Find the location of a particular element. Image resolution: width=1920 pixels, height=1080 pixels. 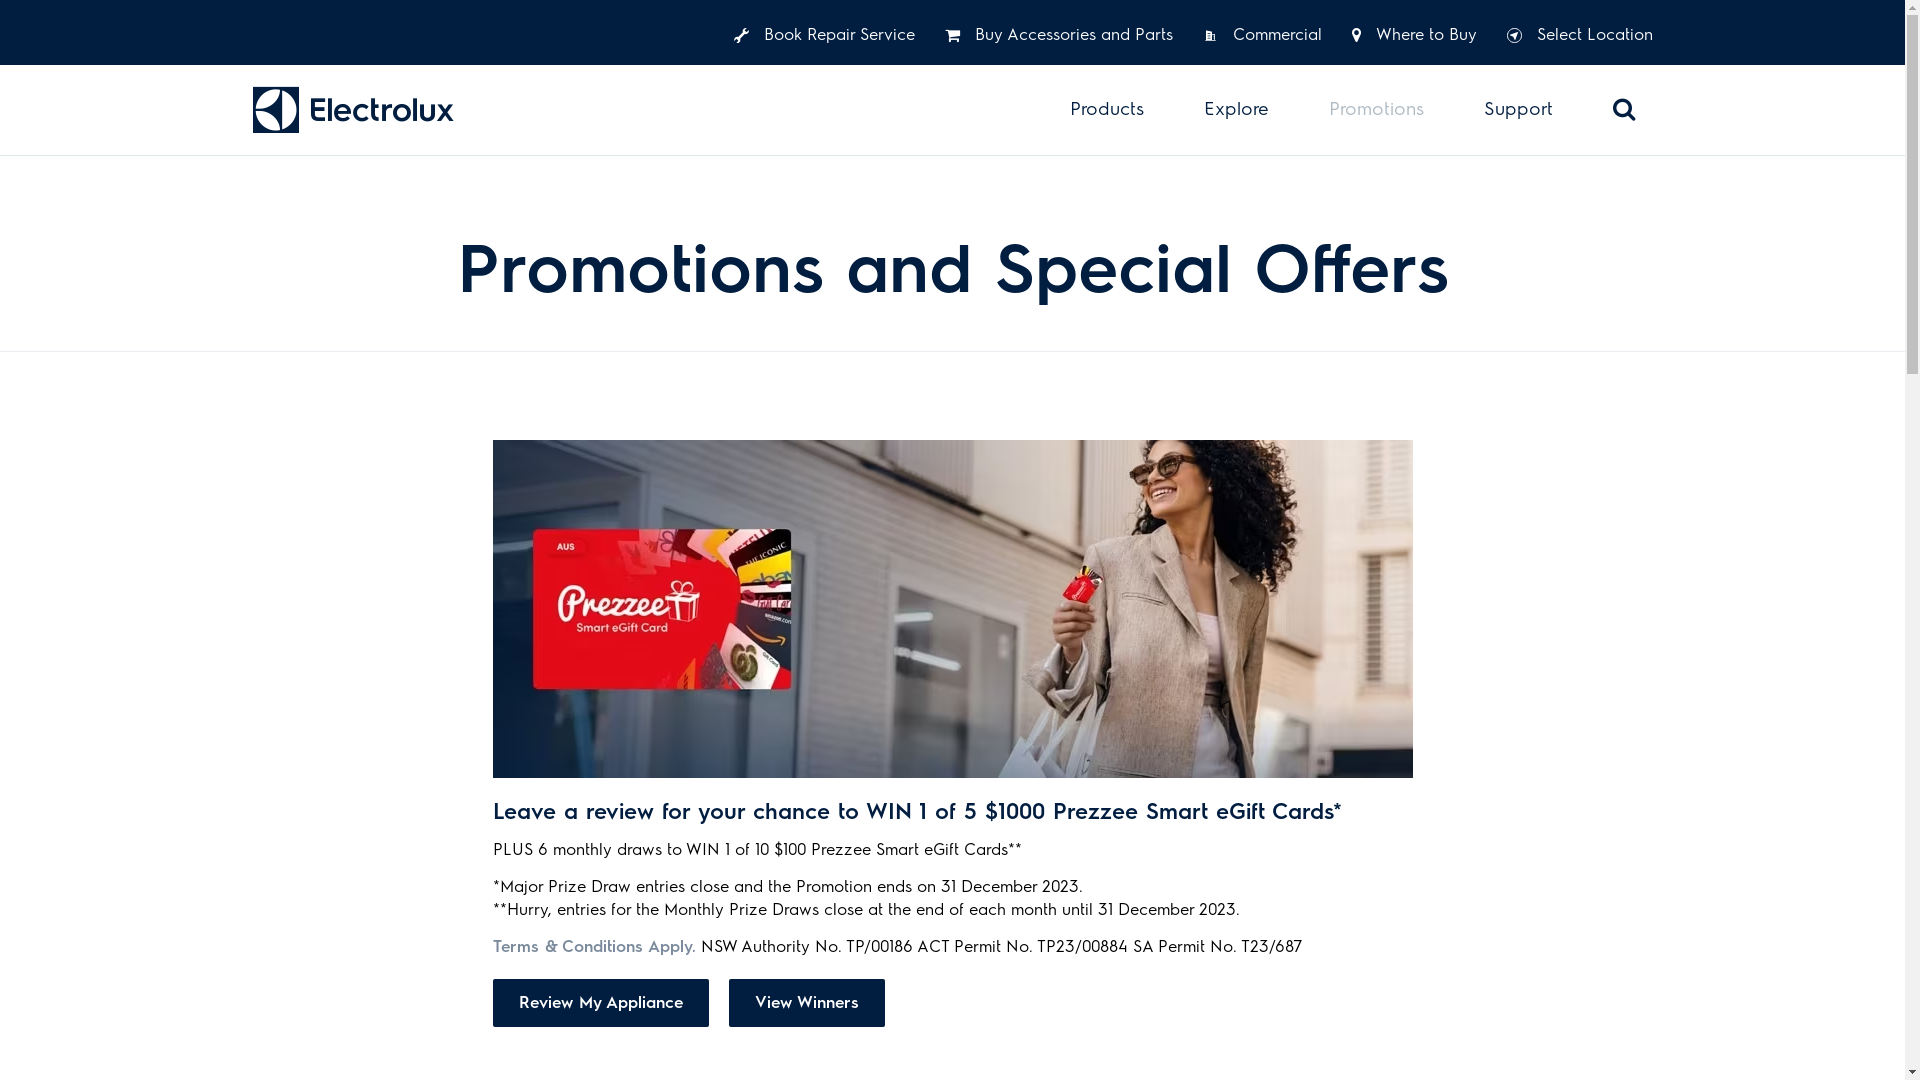

Support is located at coordinates (1518, 110).